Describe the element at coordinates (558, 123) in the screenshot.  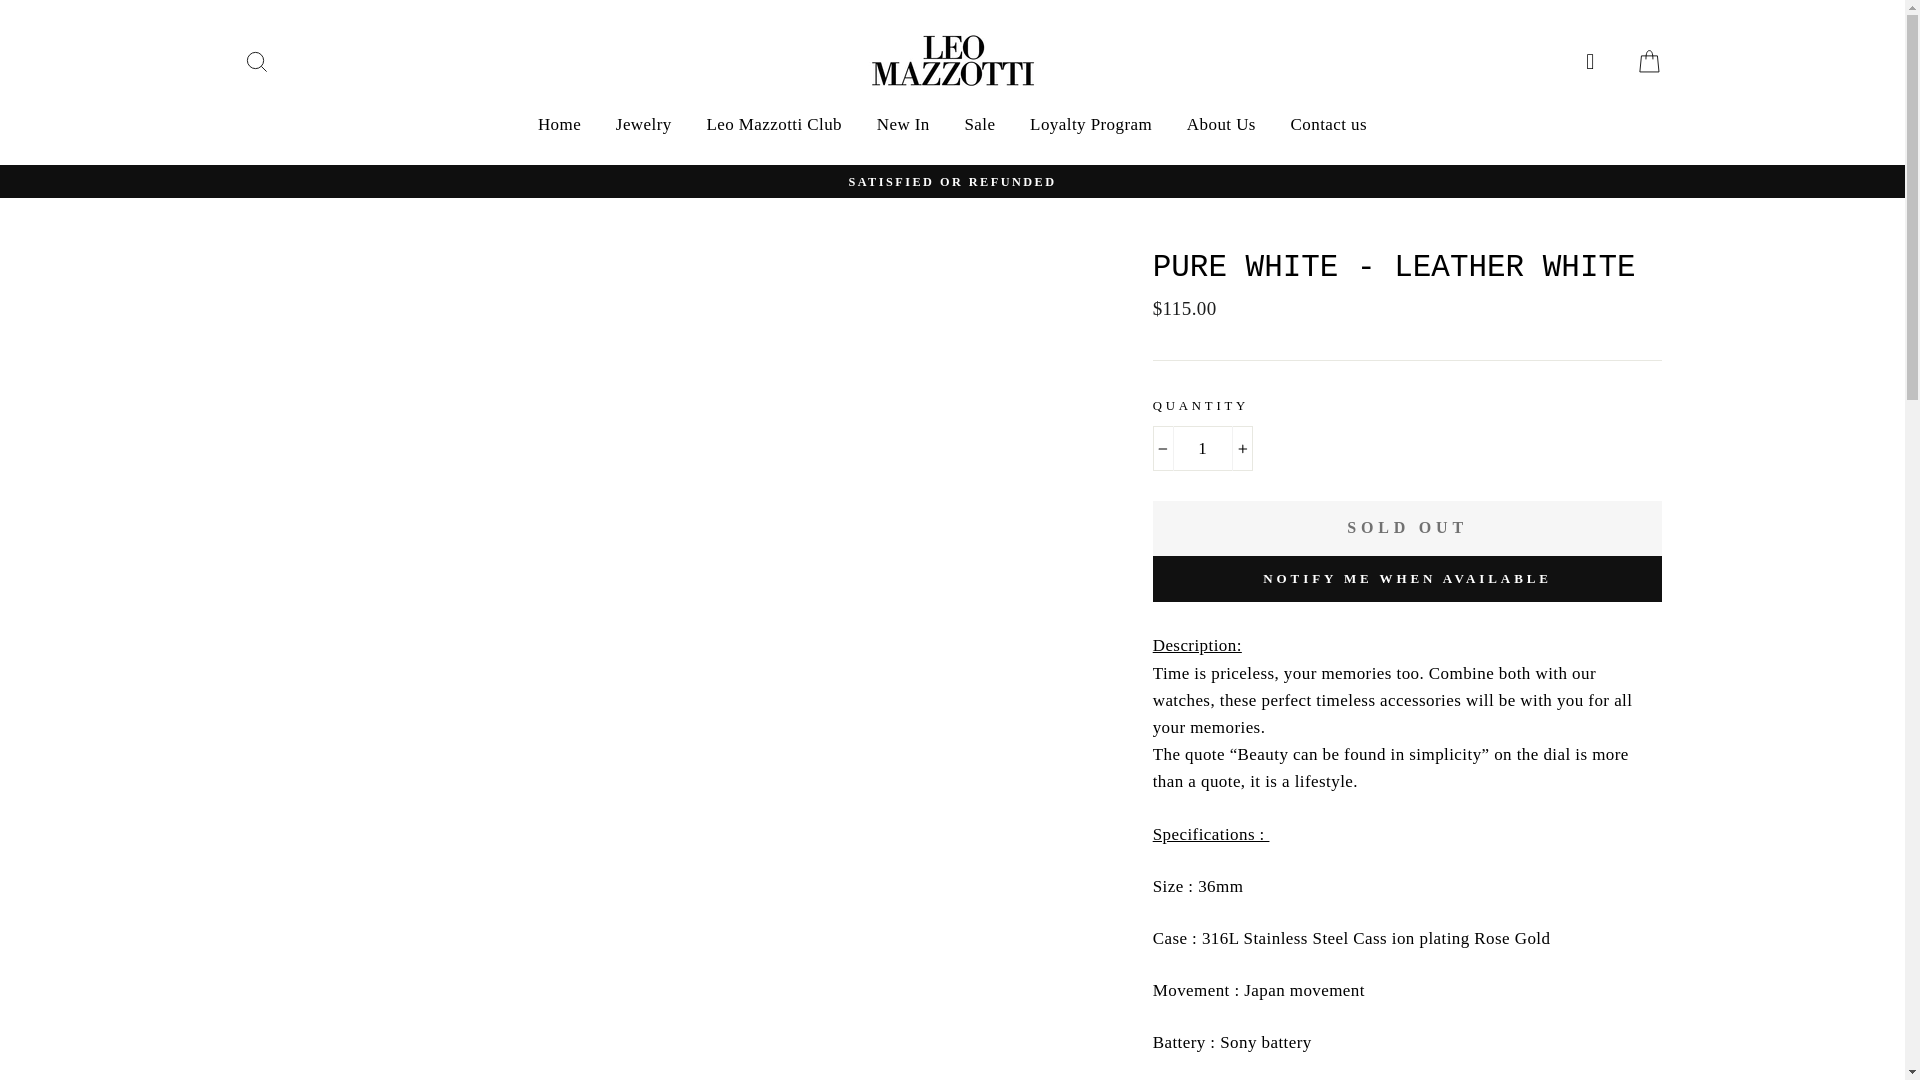
I see `Home` at that location.